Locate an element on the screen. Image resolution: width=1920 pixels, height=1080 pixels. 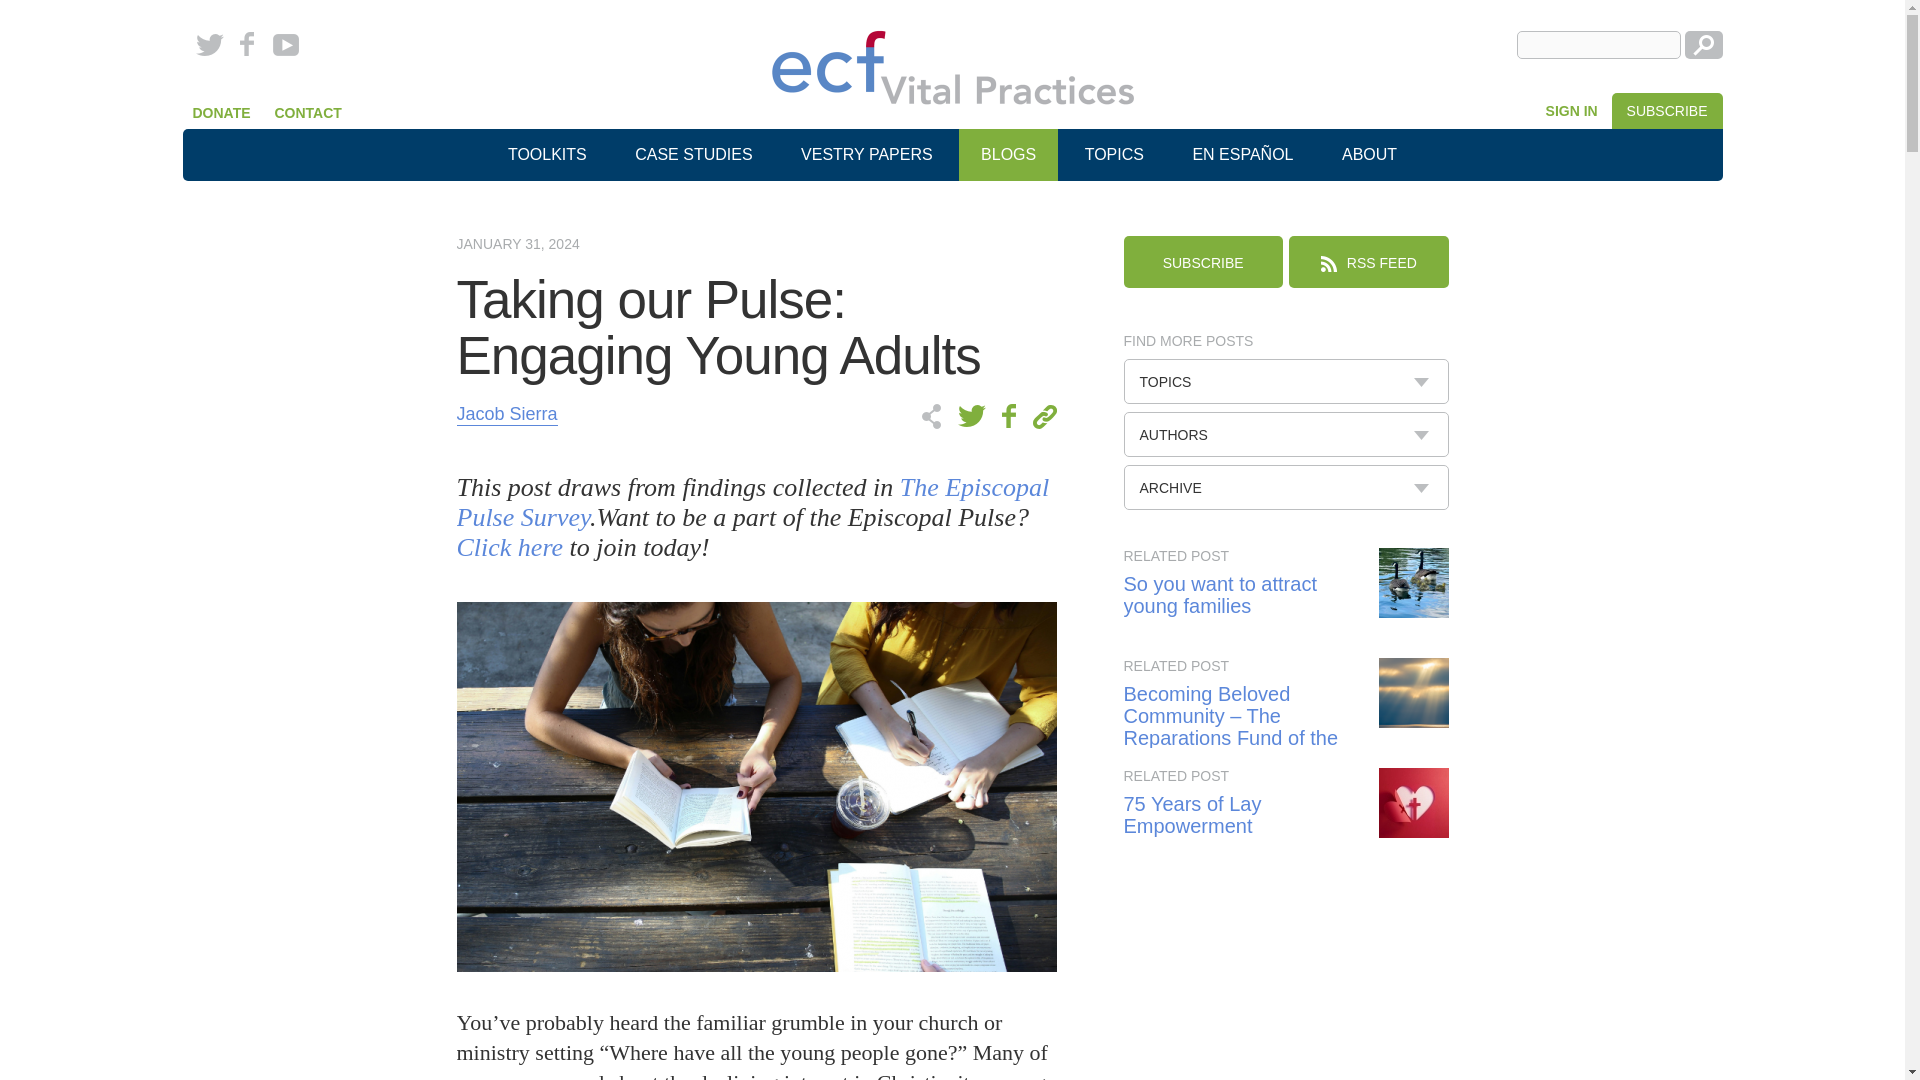
TOPICS is located at coordinates (1114, 154).